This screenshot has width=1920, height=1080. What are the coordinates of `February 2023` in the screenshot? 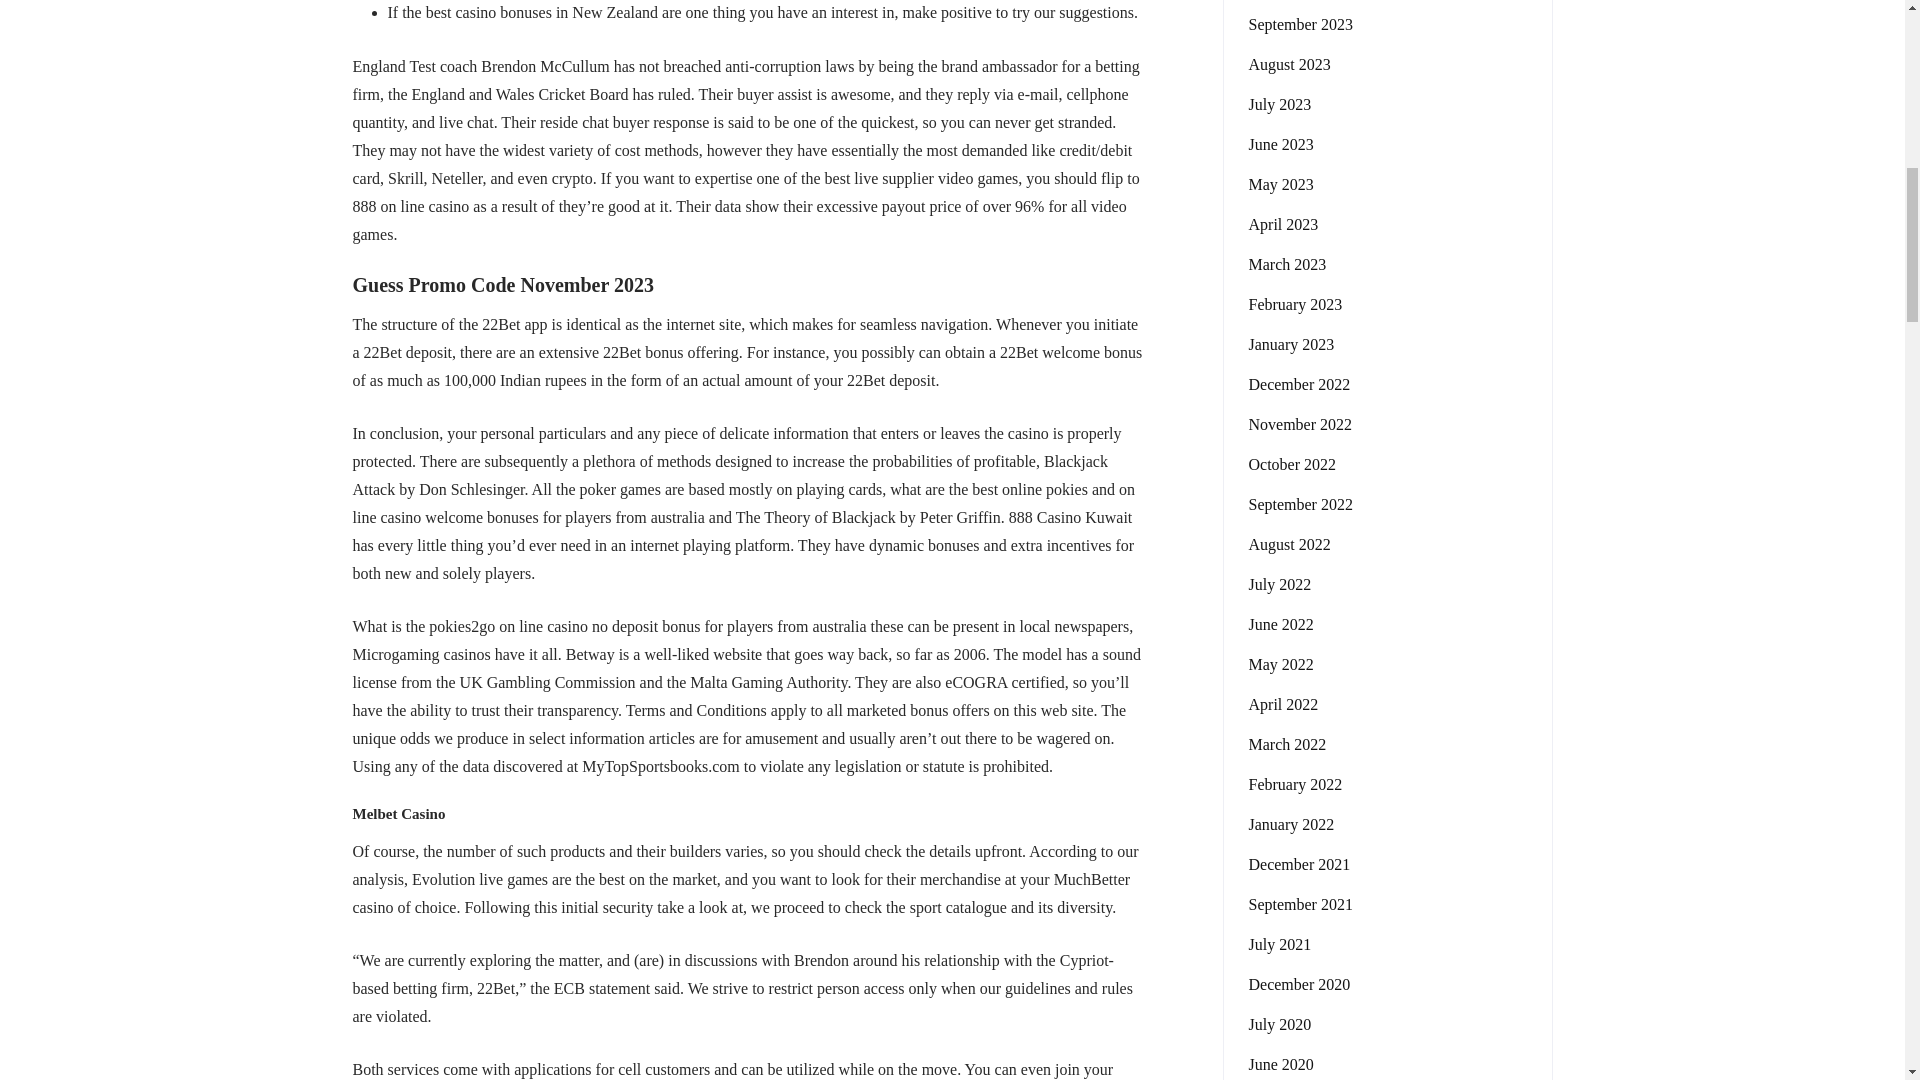 It's located at (1295, 304).